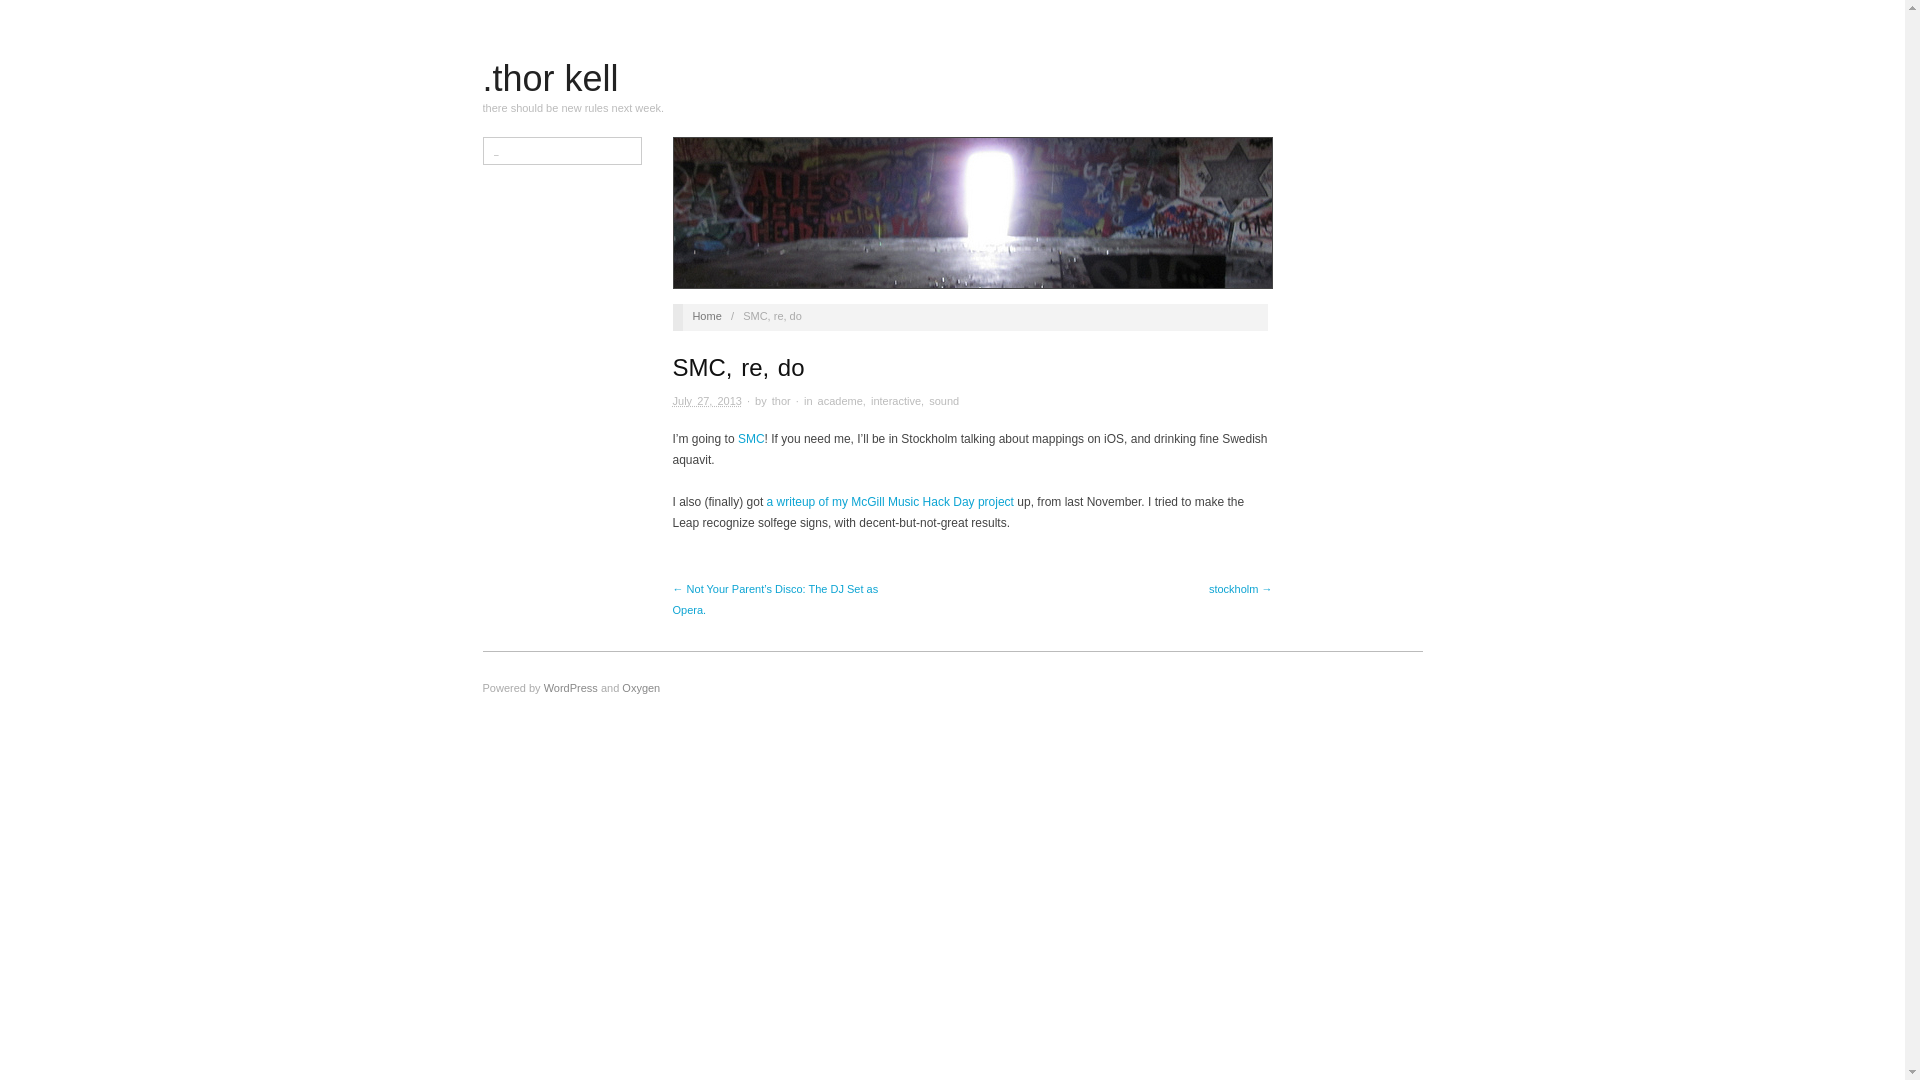  I want to click on Home, so click(706, 315).